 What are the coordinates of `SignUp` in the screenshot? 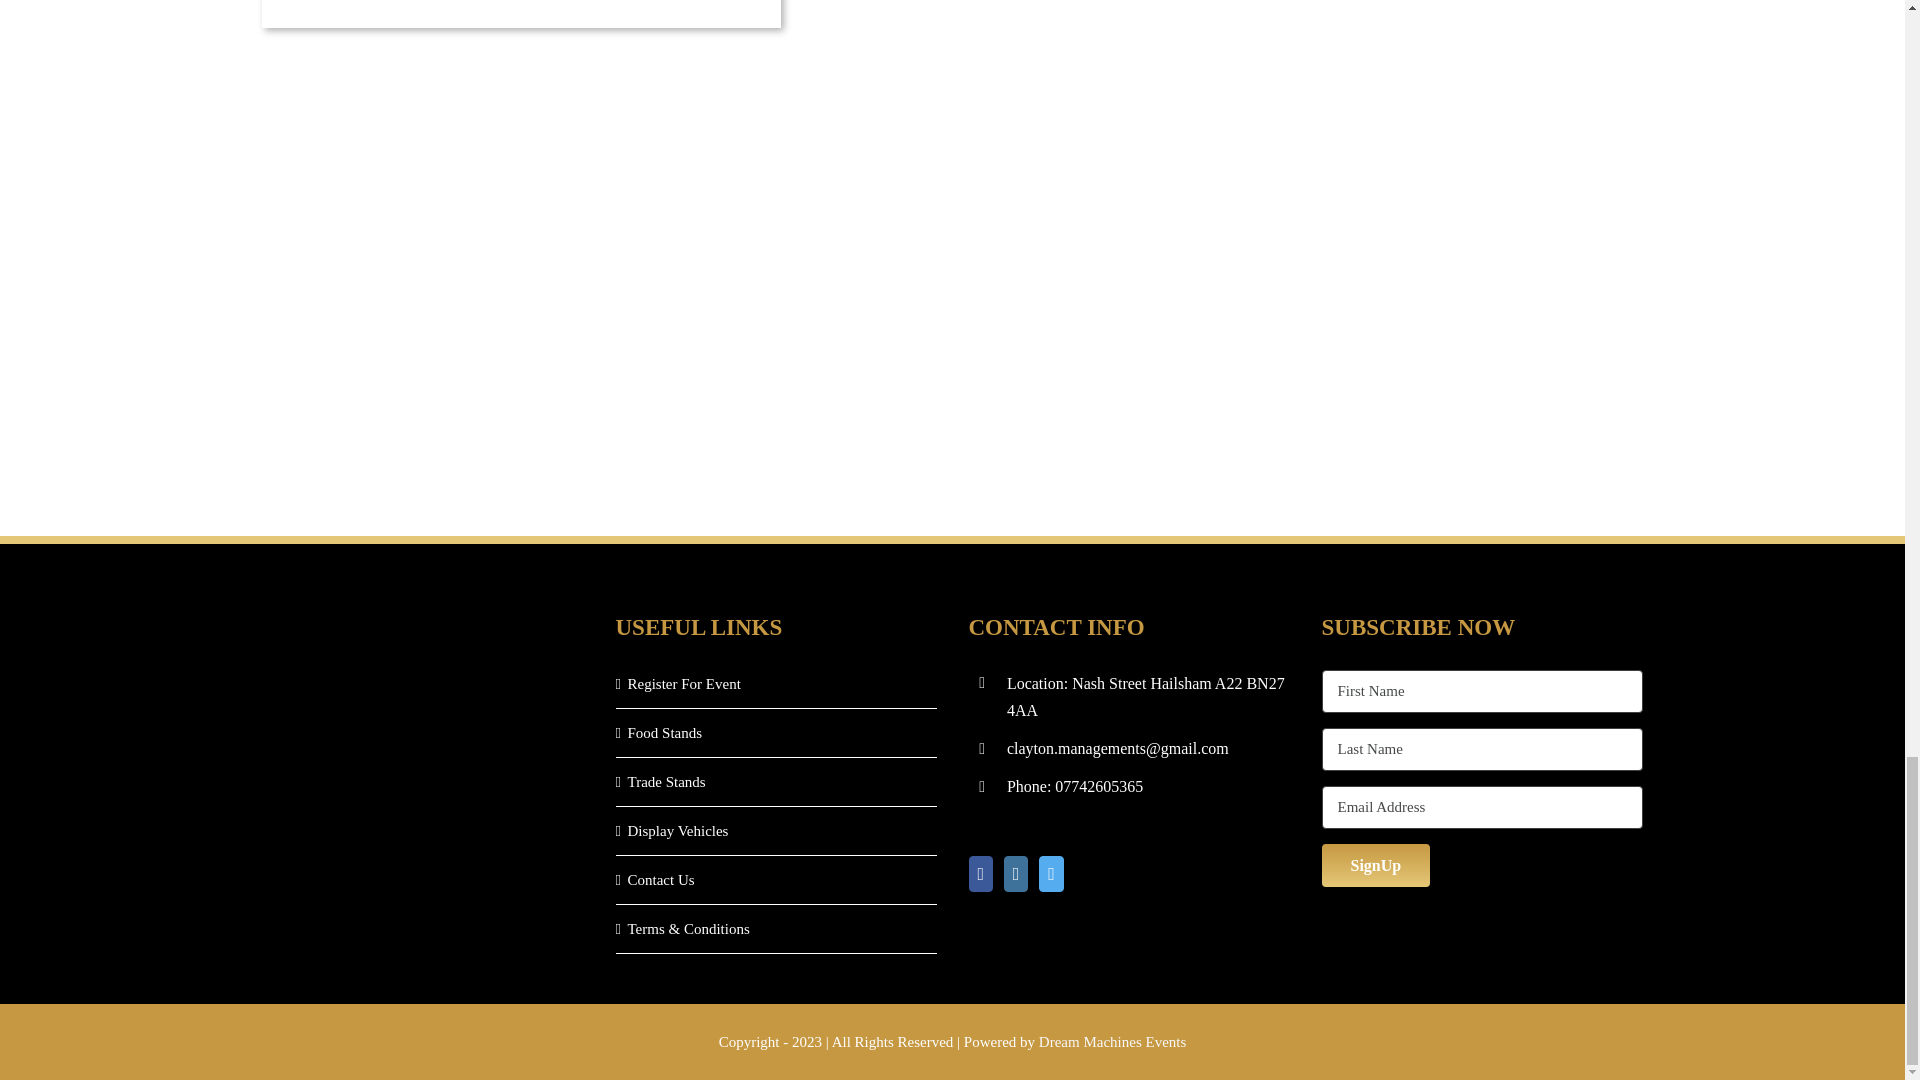 It's located at (1376, 864).